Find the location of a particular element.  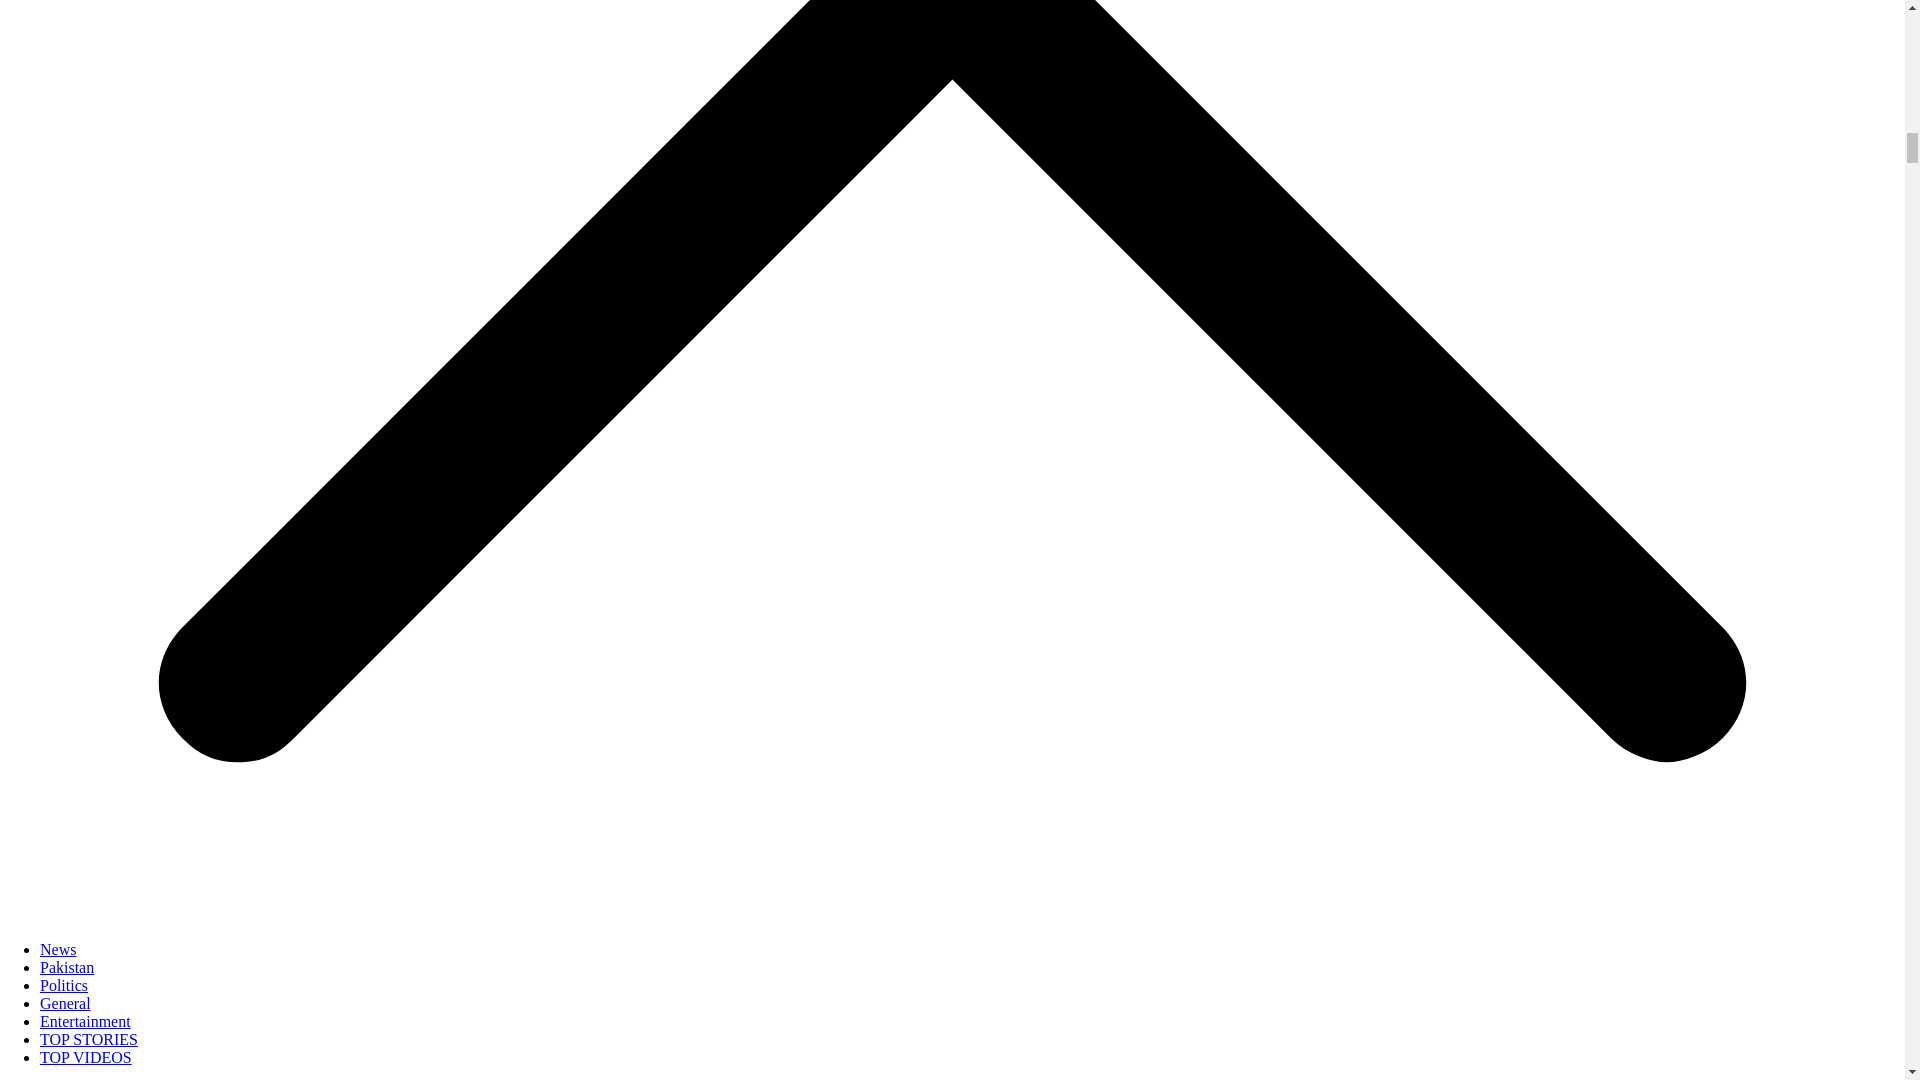

Pakistan is located at coordinates (67, 968).